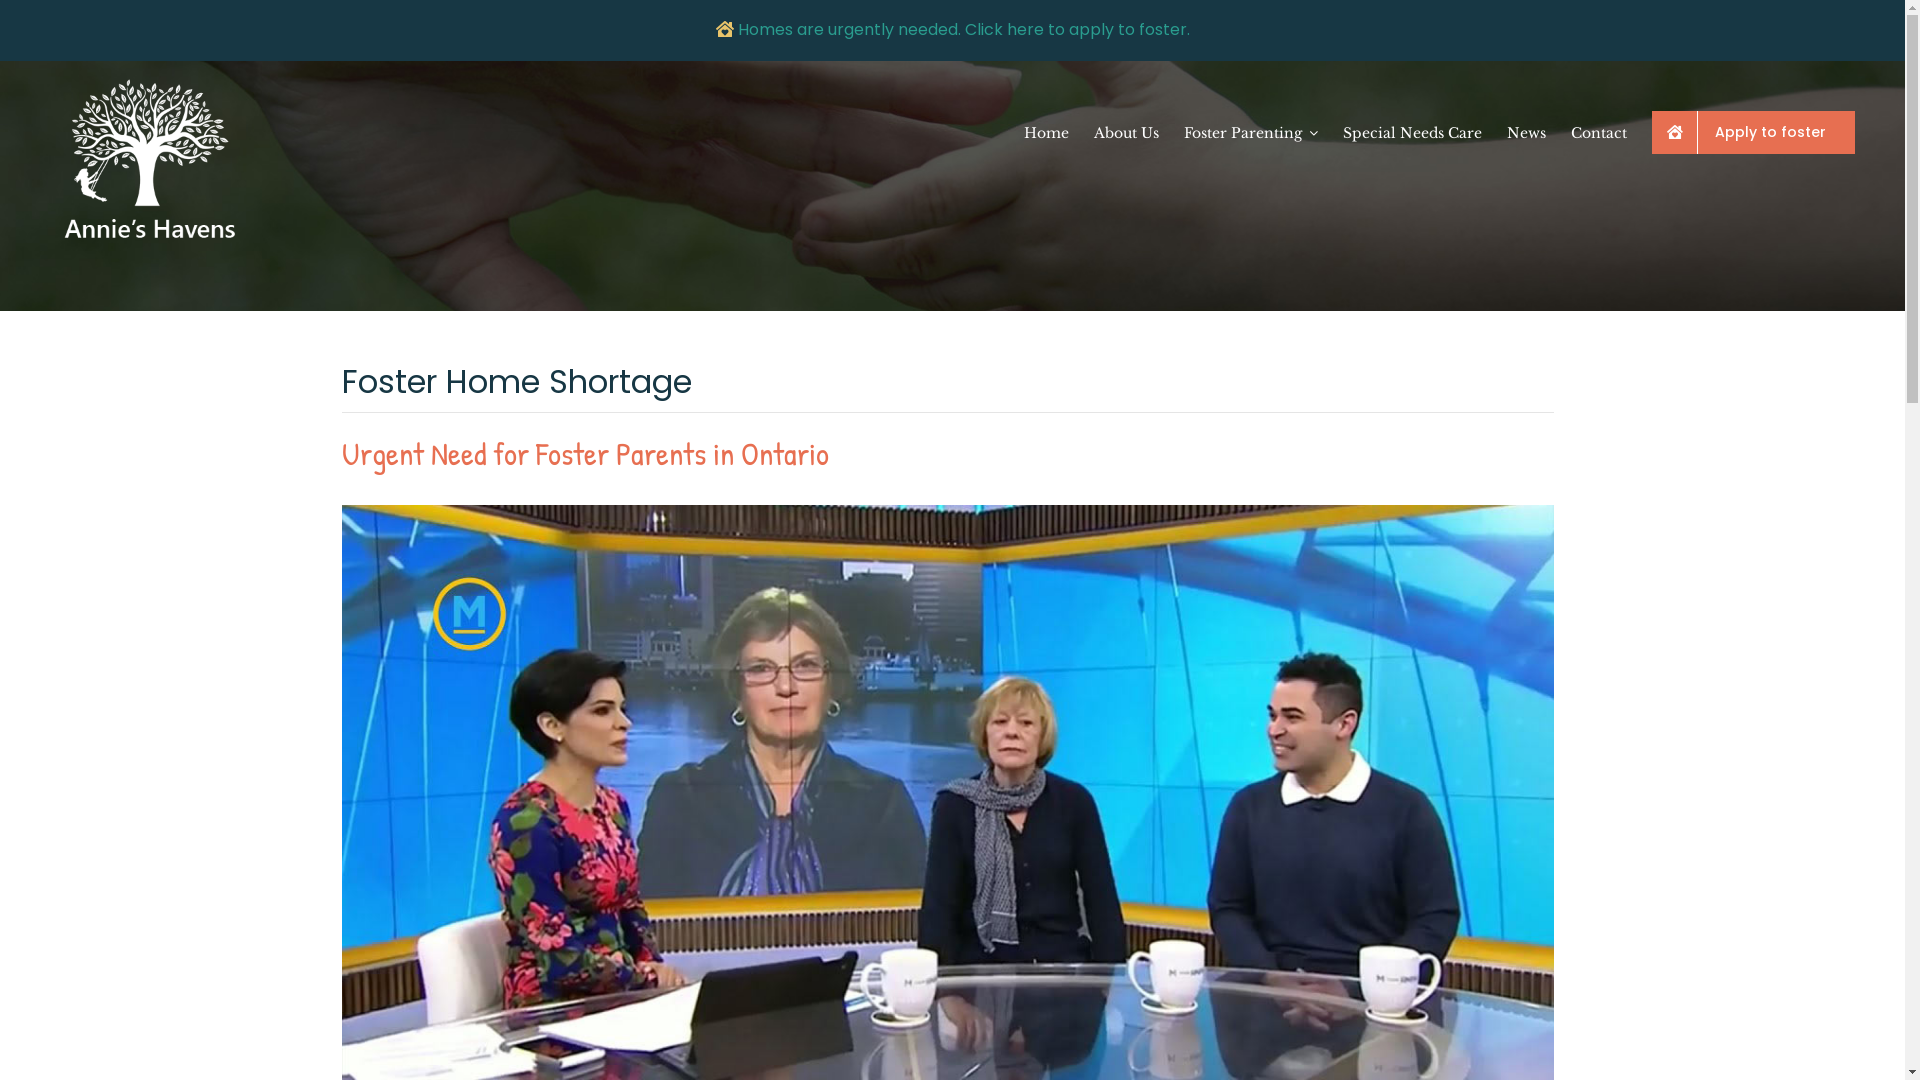  I want to click on Foster Parenting, so click(1251, 128).